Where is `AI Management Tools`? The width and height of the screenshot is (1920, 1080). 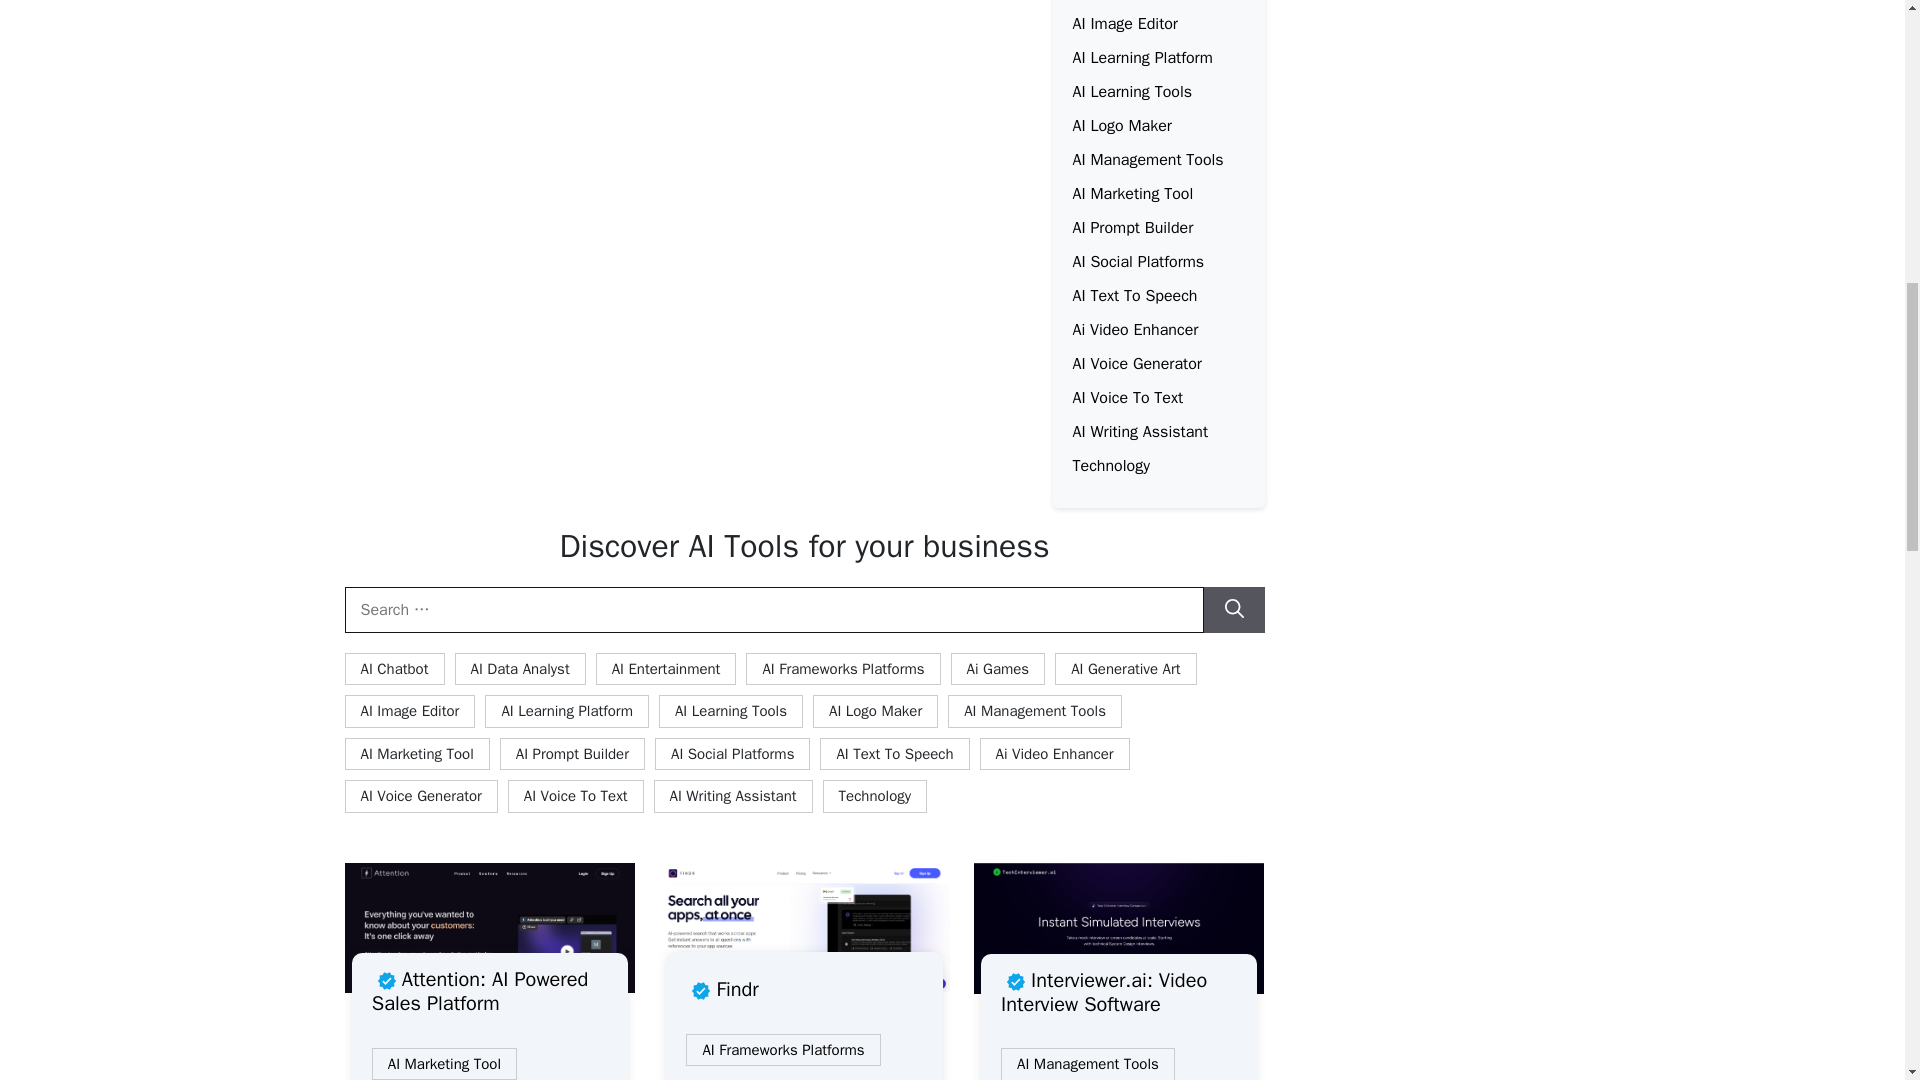 AI Management Tools is located at coordinates (1147, 160).